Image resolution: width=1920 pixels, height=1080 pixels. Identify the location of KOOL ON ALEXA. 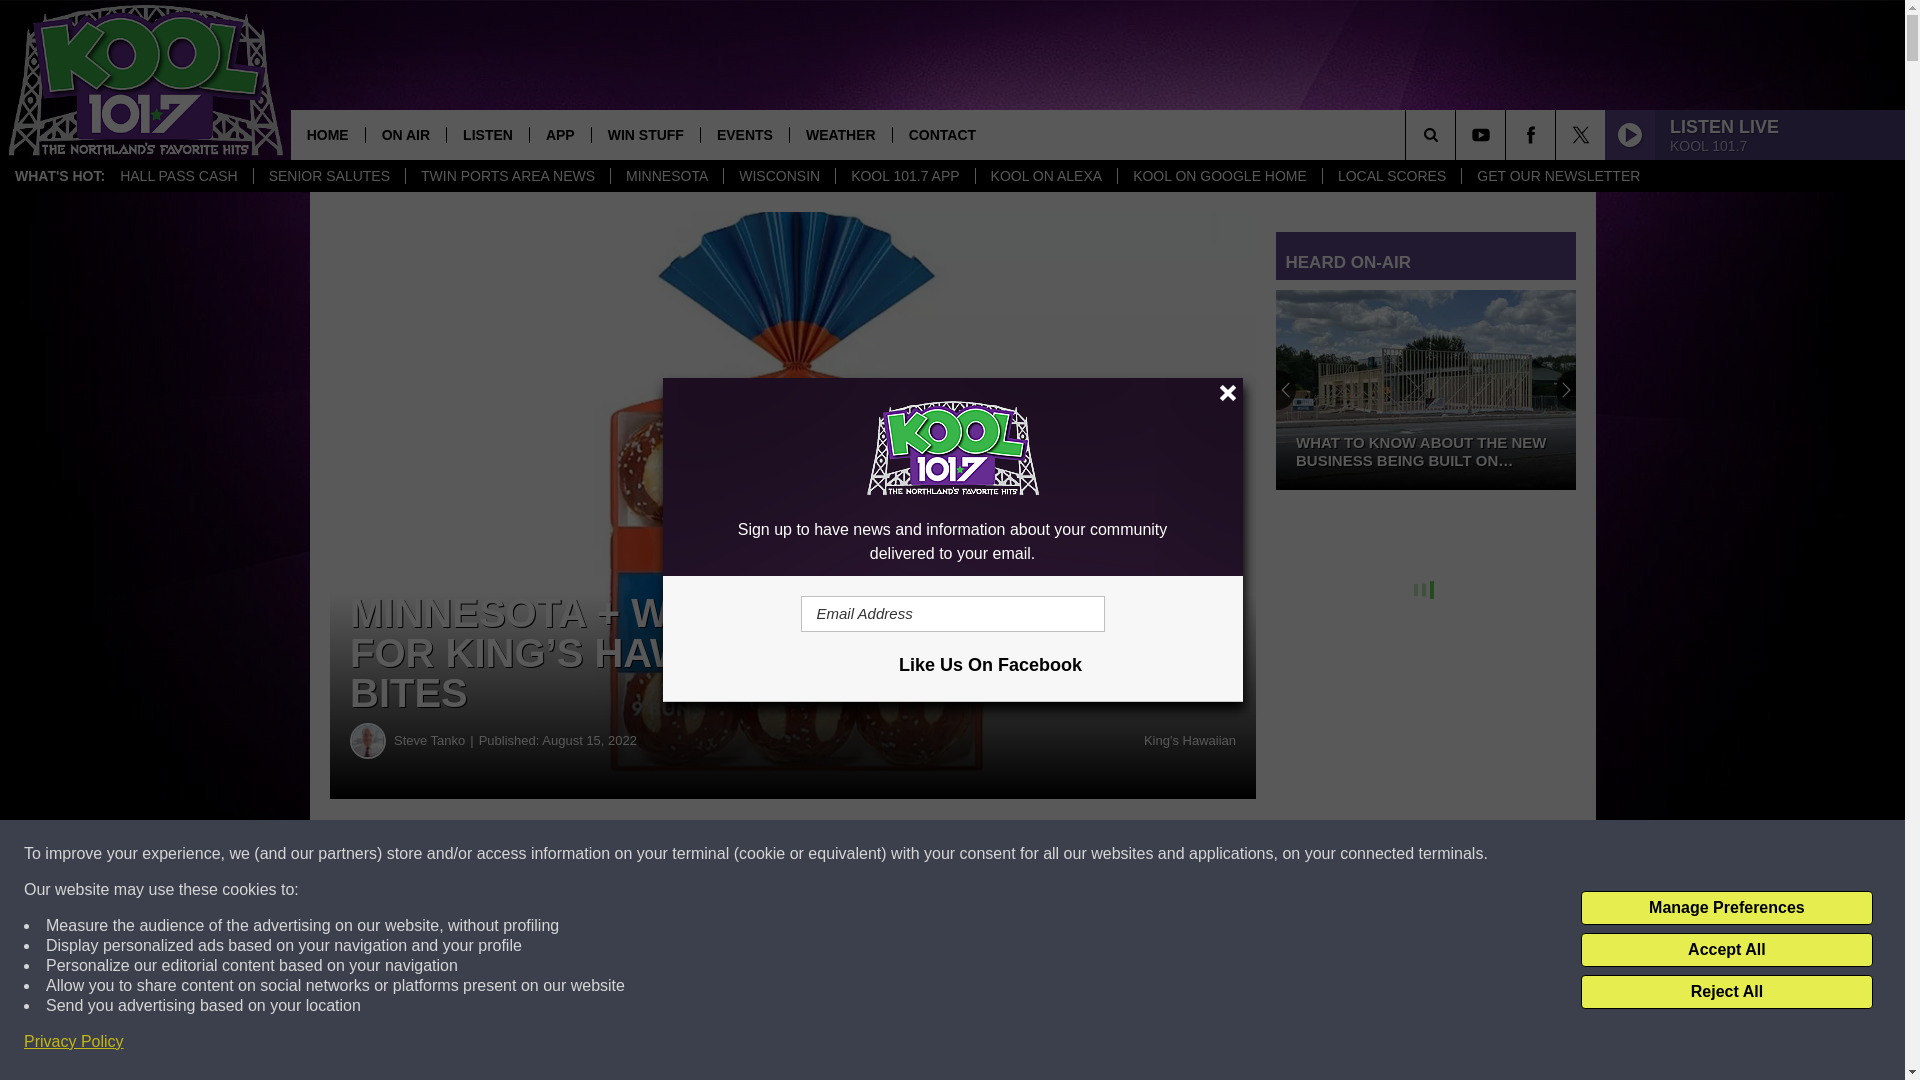
(1046, 176).